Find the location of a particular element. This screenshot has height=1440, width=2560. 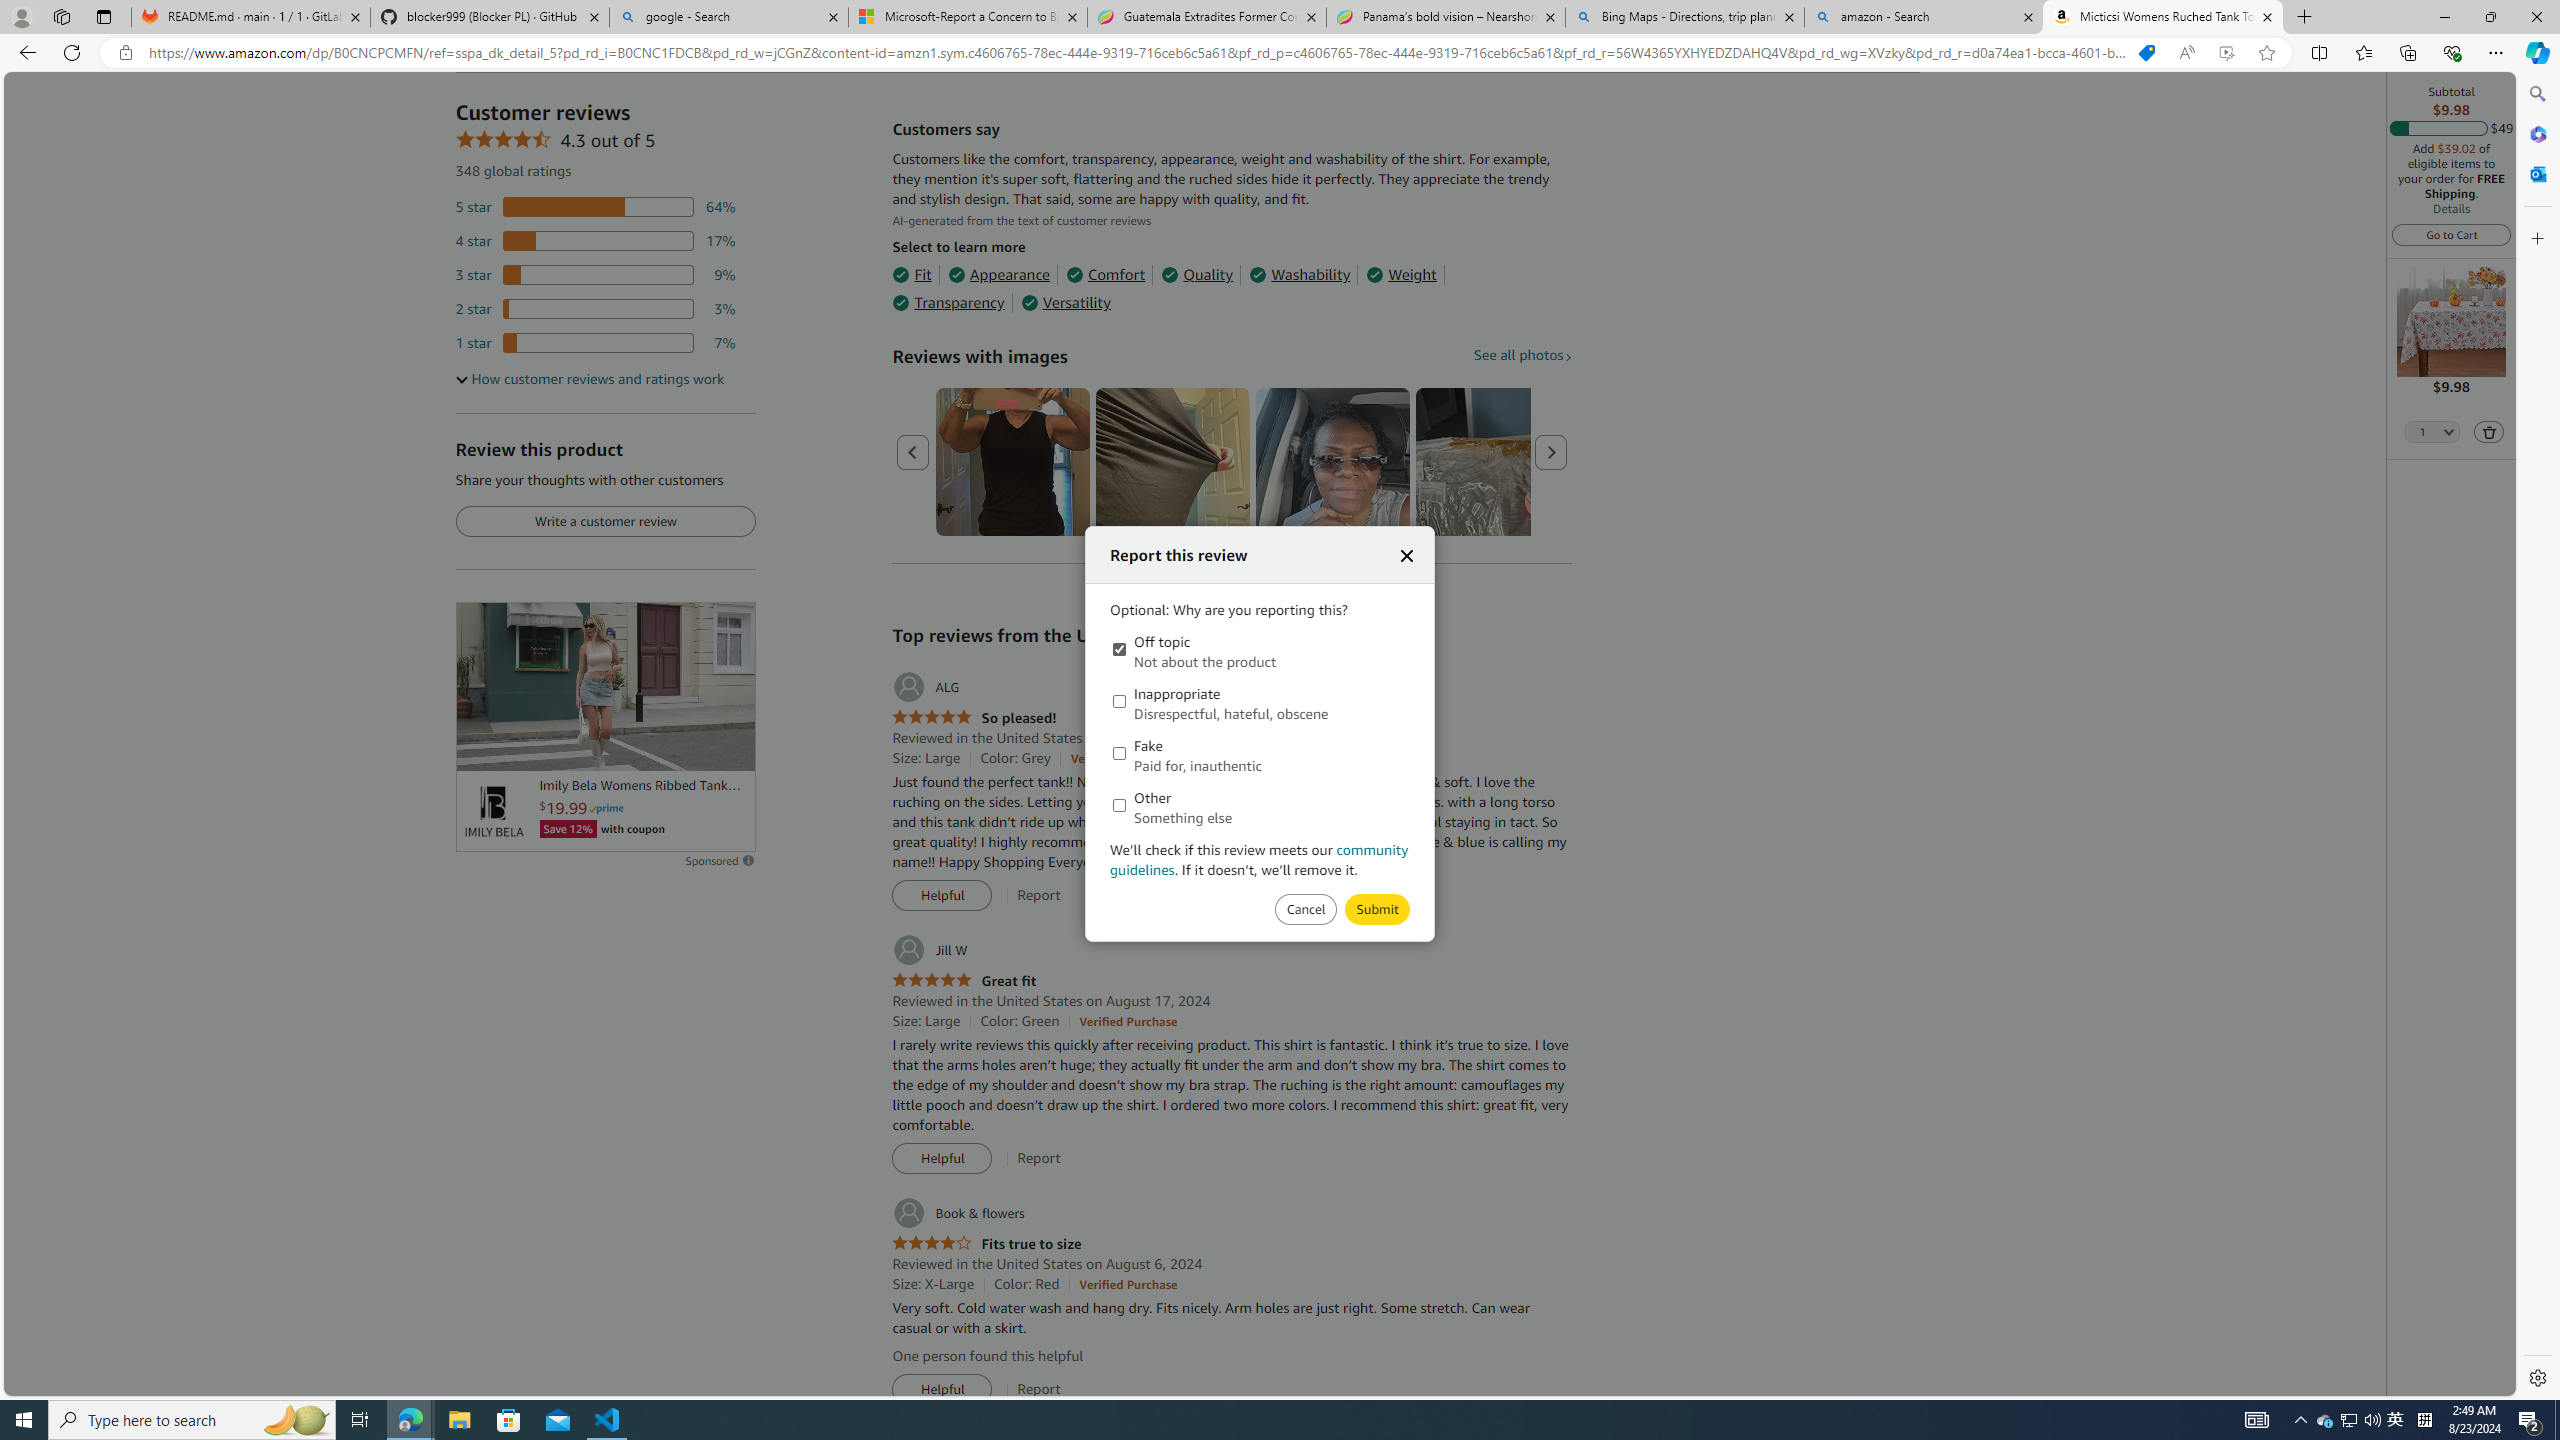

Pause is located at coordinates (481, 747).